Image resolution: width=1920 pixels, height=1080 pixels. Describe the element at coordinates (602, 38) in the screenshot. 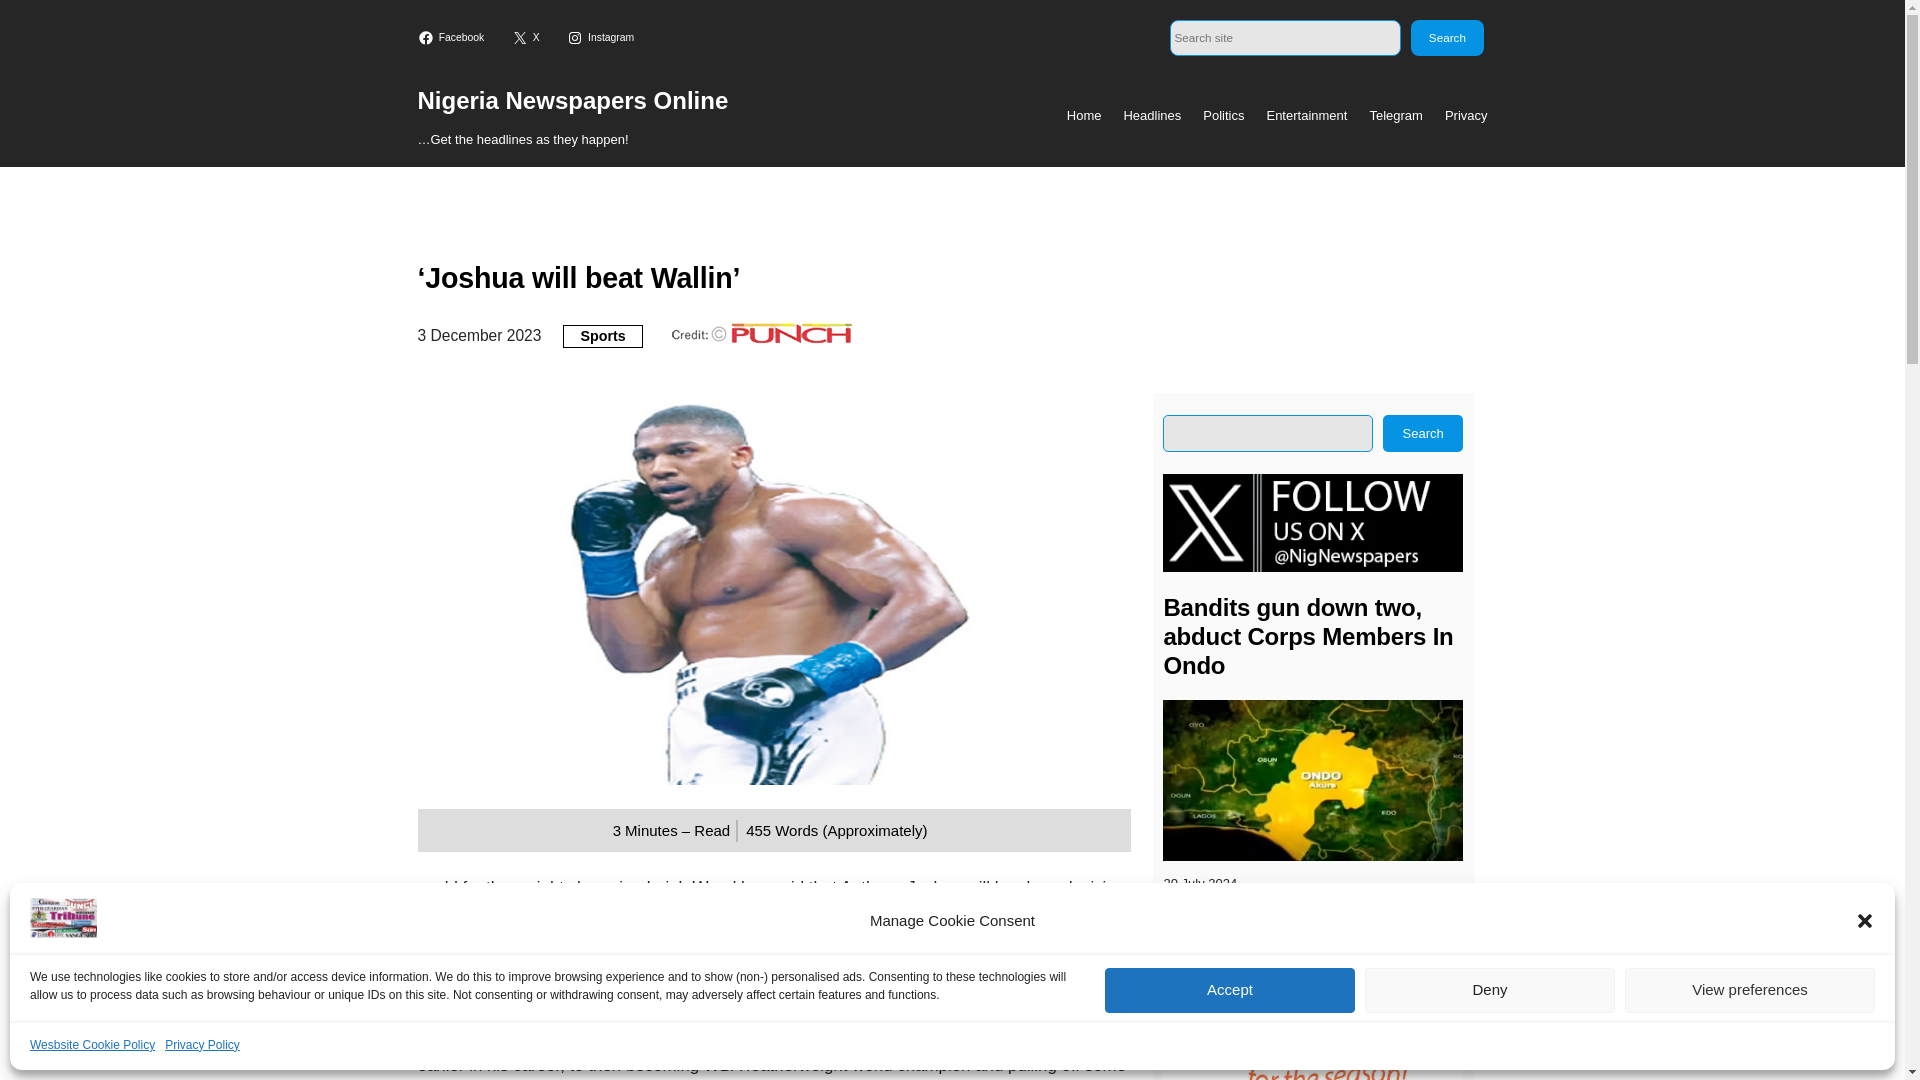

I see `Instagram` at that location.